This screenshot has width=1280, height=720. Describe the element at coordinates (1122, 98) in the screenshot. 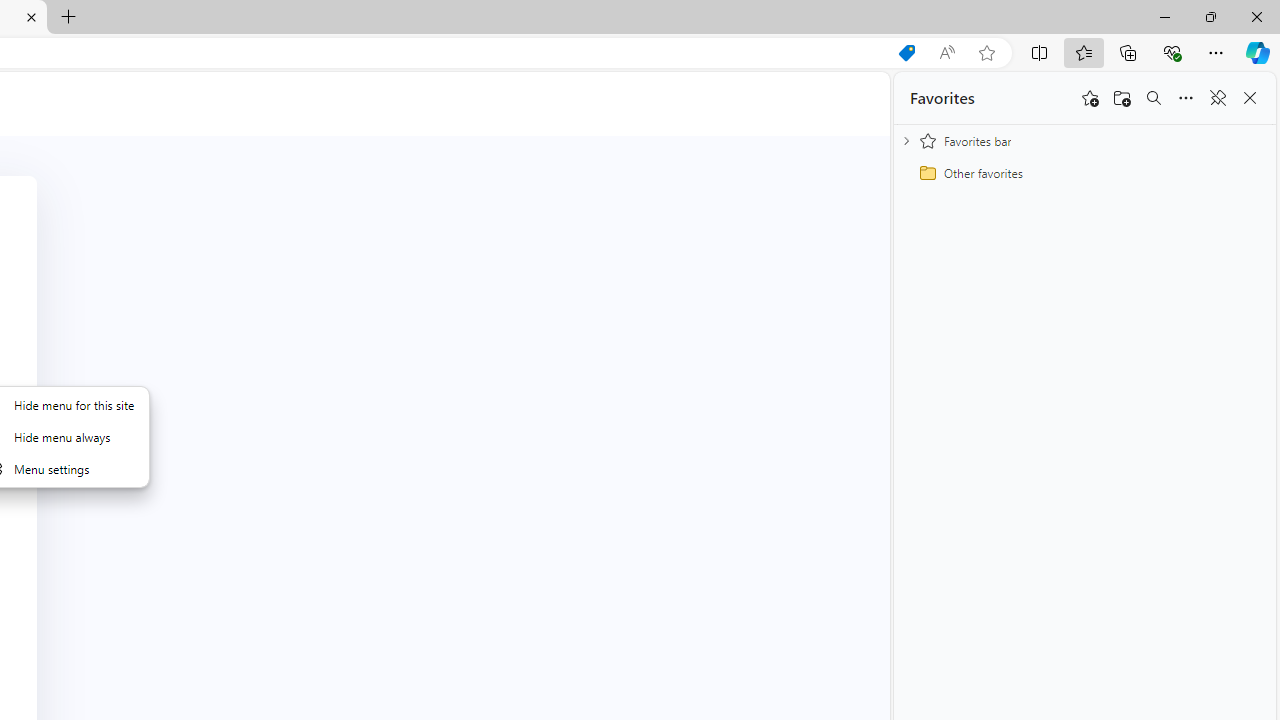

I see `Add folder` at that location.